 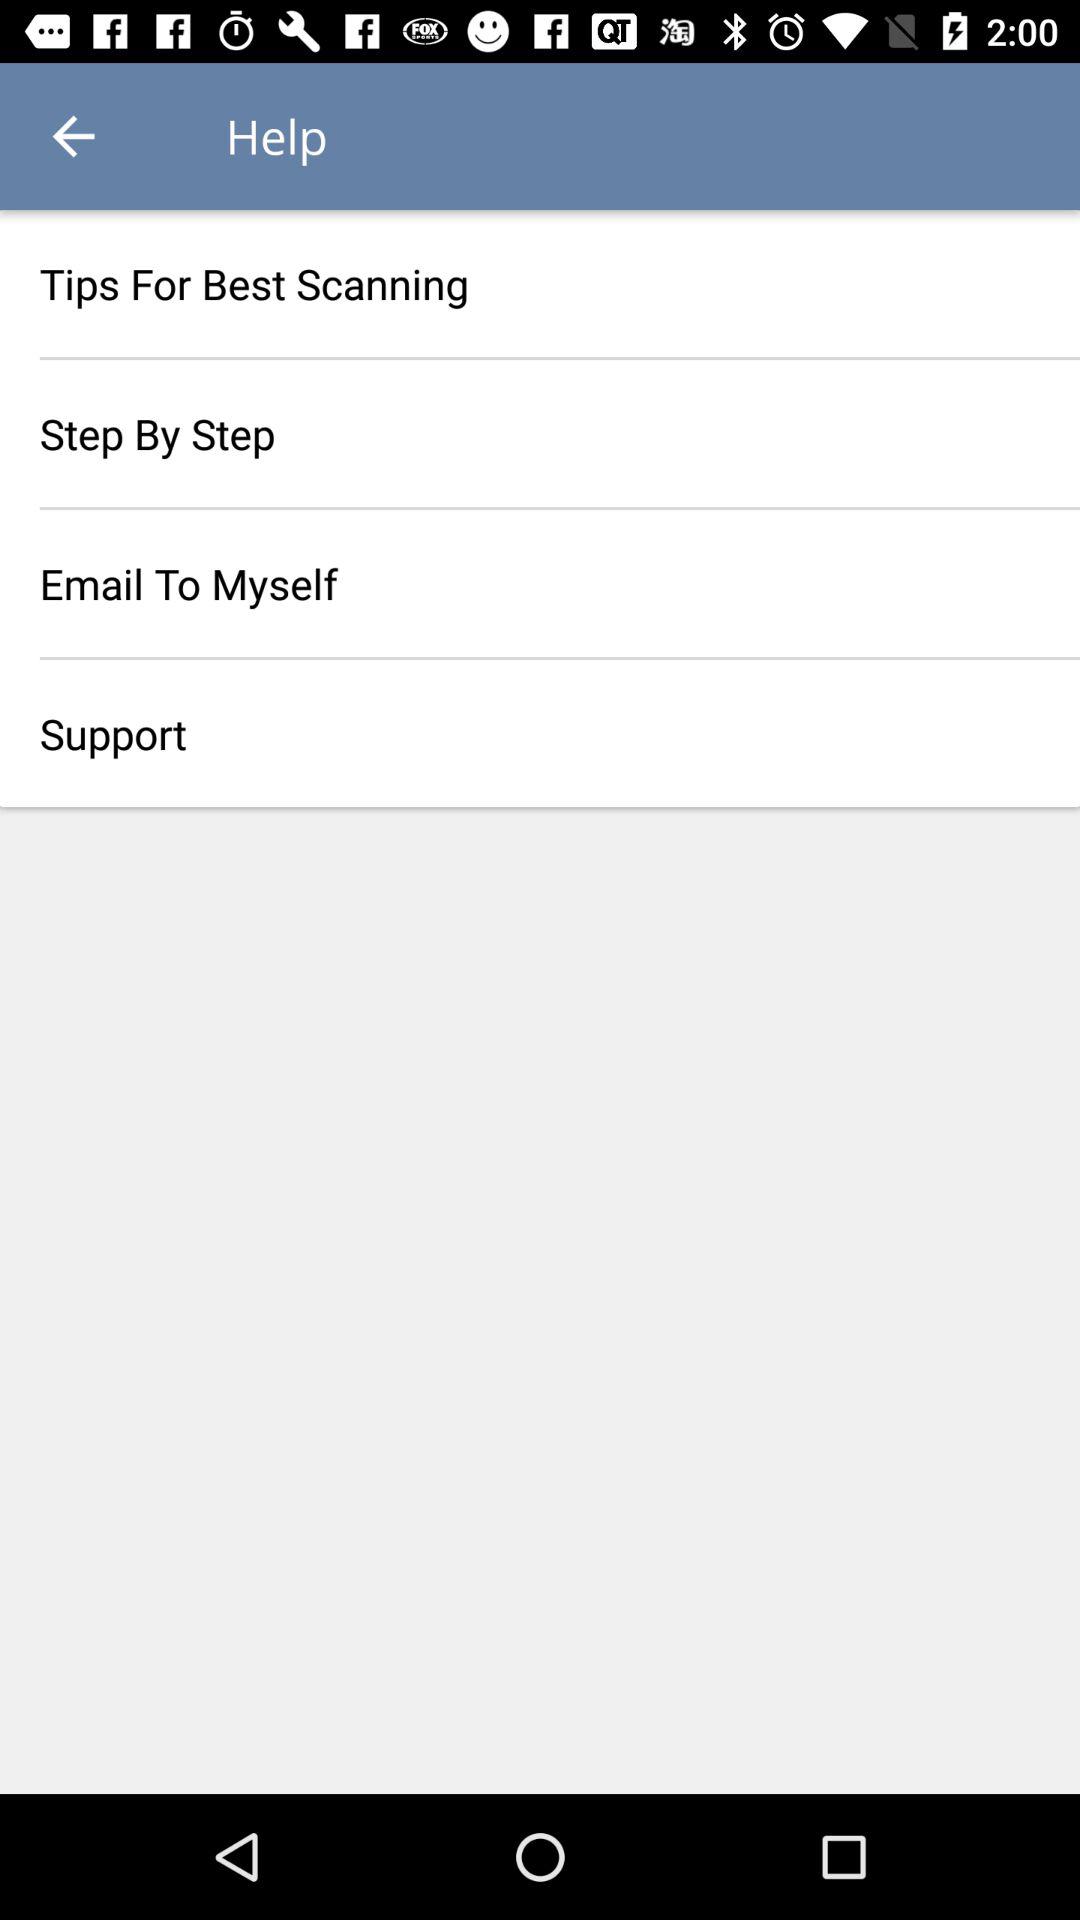 I want to click on tap icon at the center, so click(x=540, y=733).